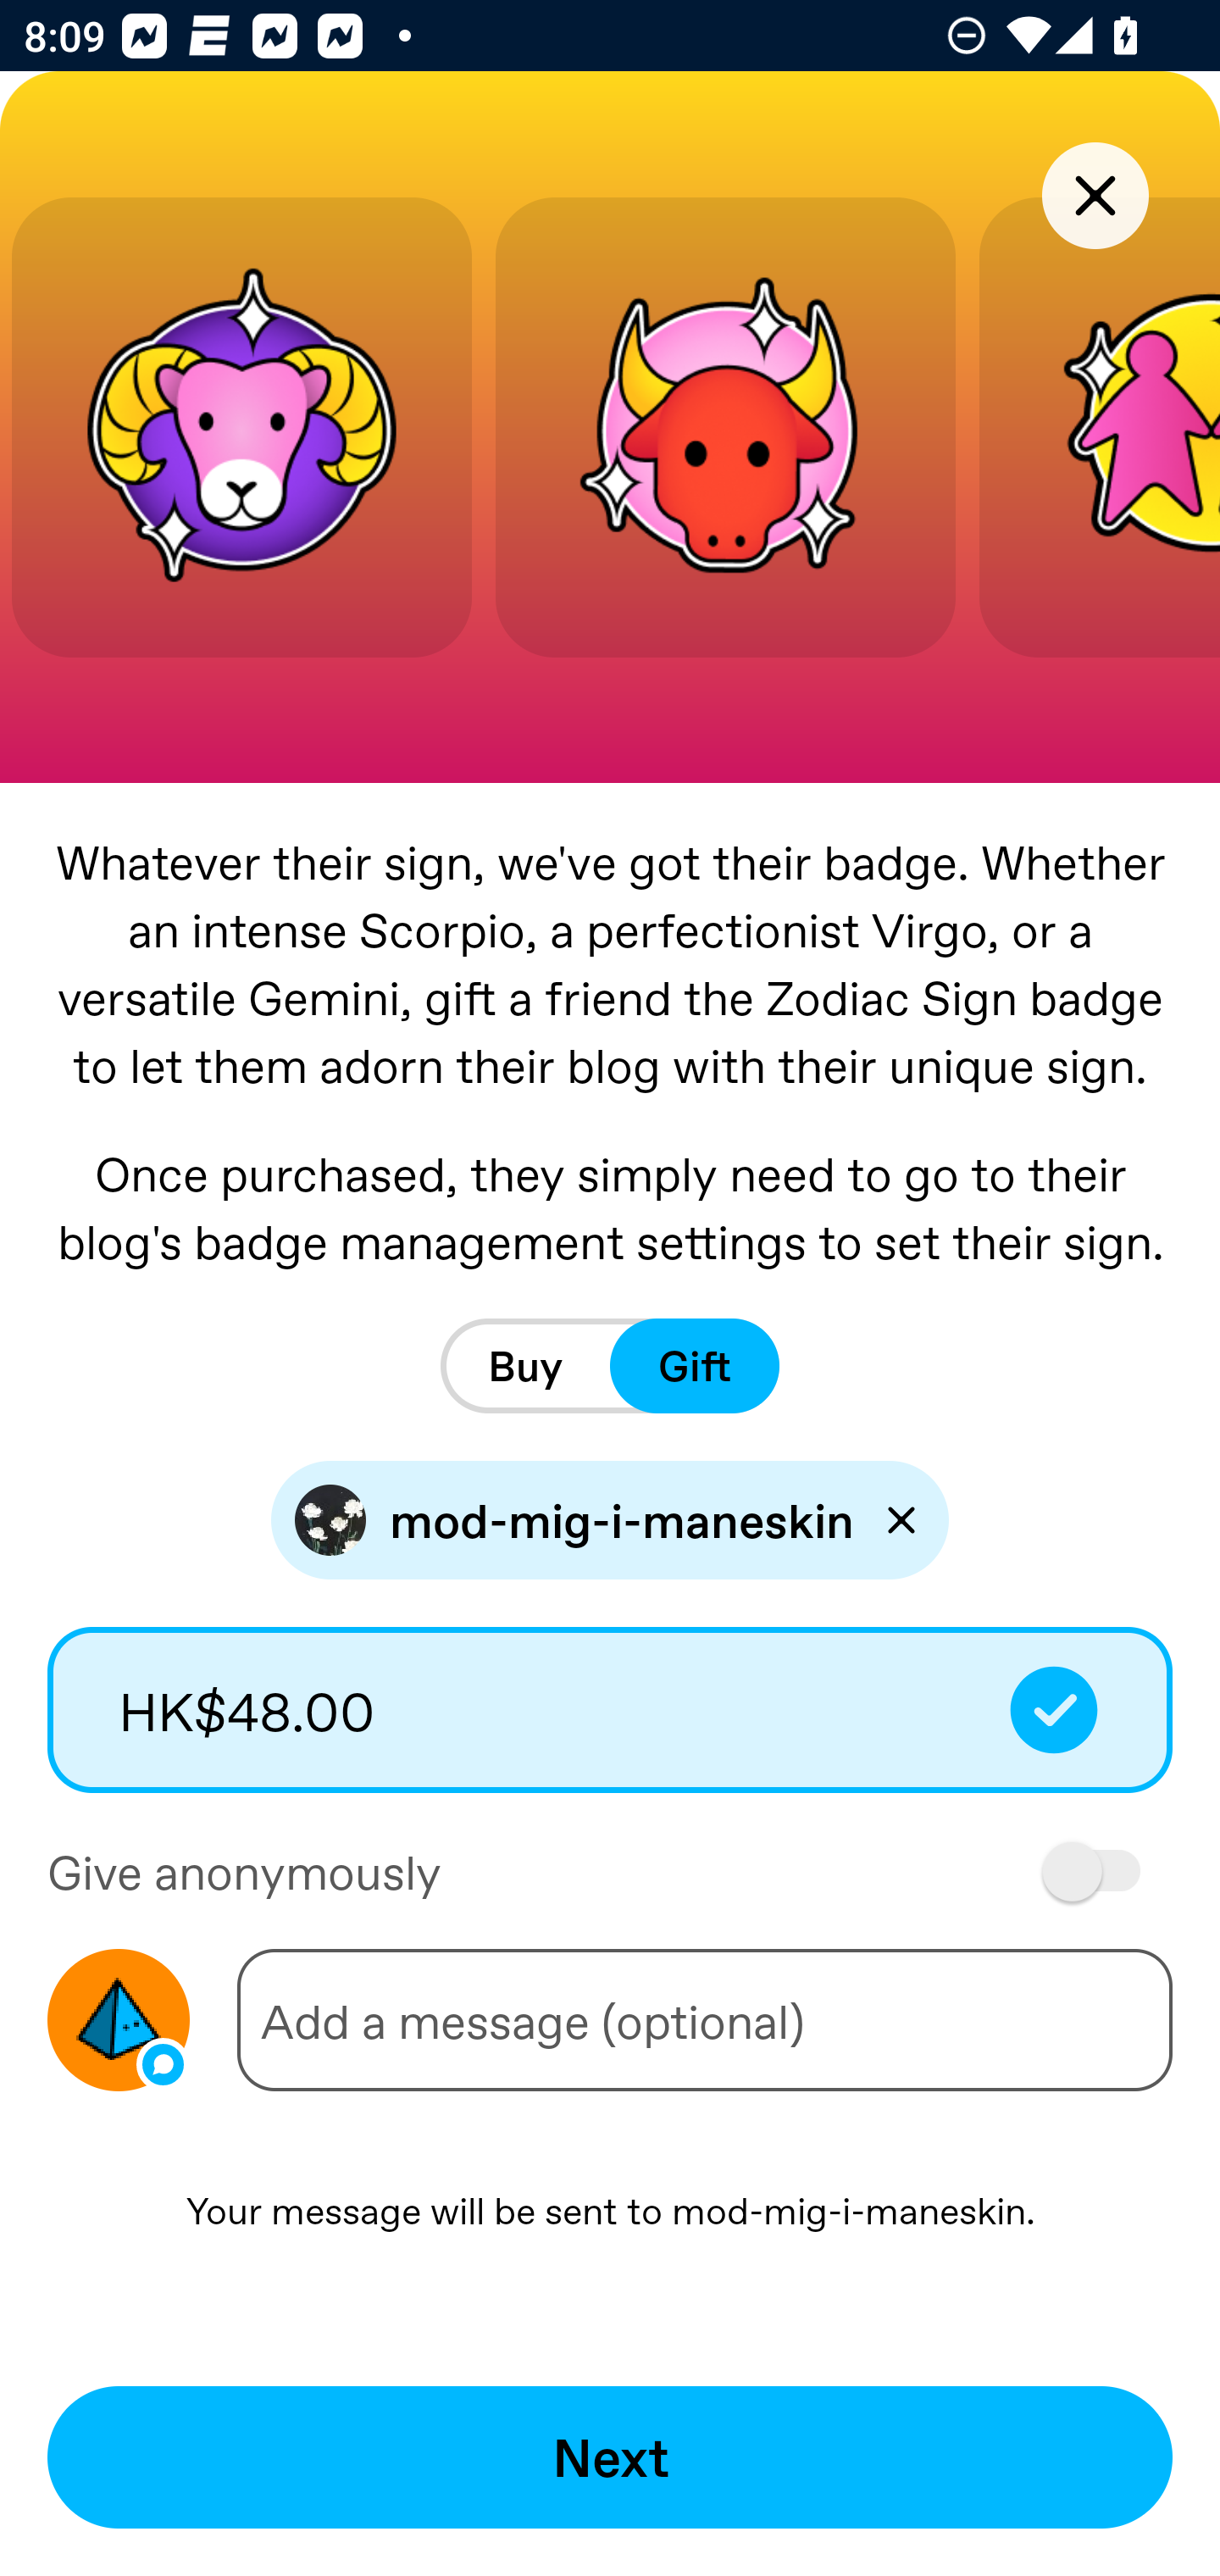  Describe the element at coordinates (610, 2457) in the screenshot. I see `Next` at that location.